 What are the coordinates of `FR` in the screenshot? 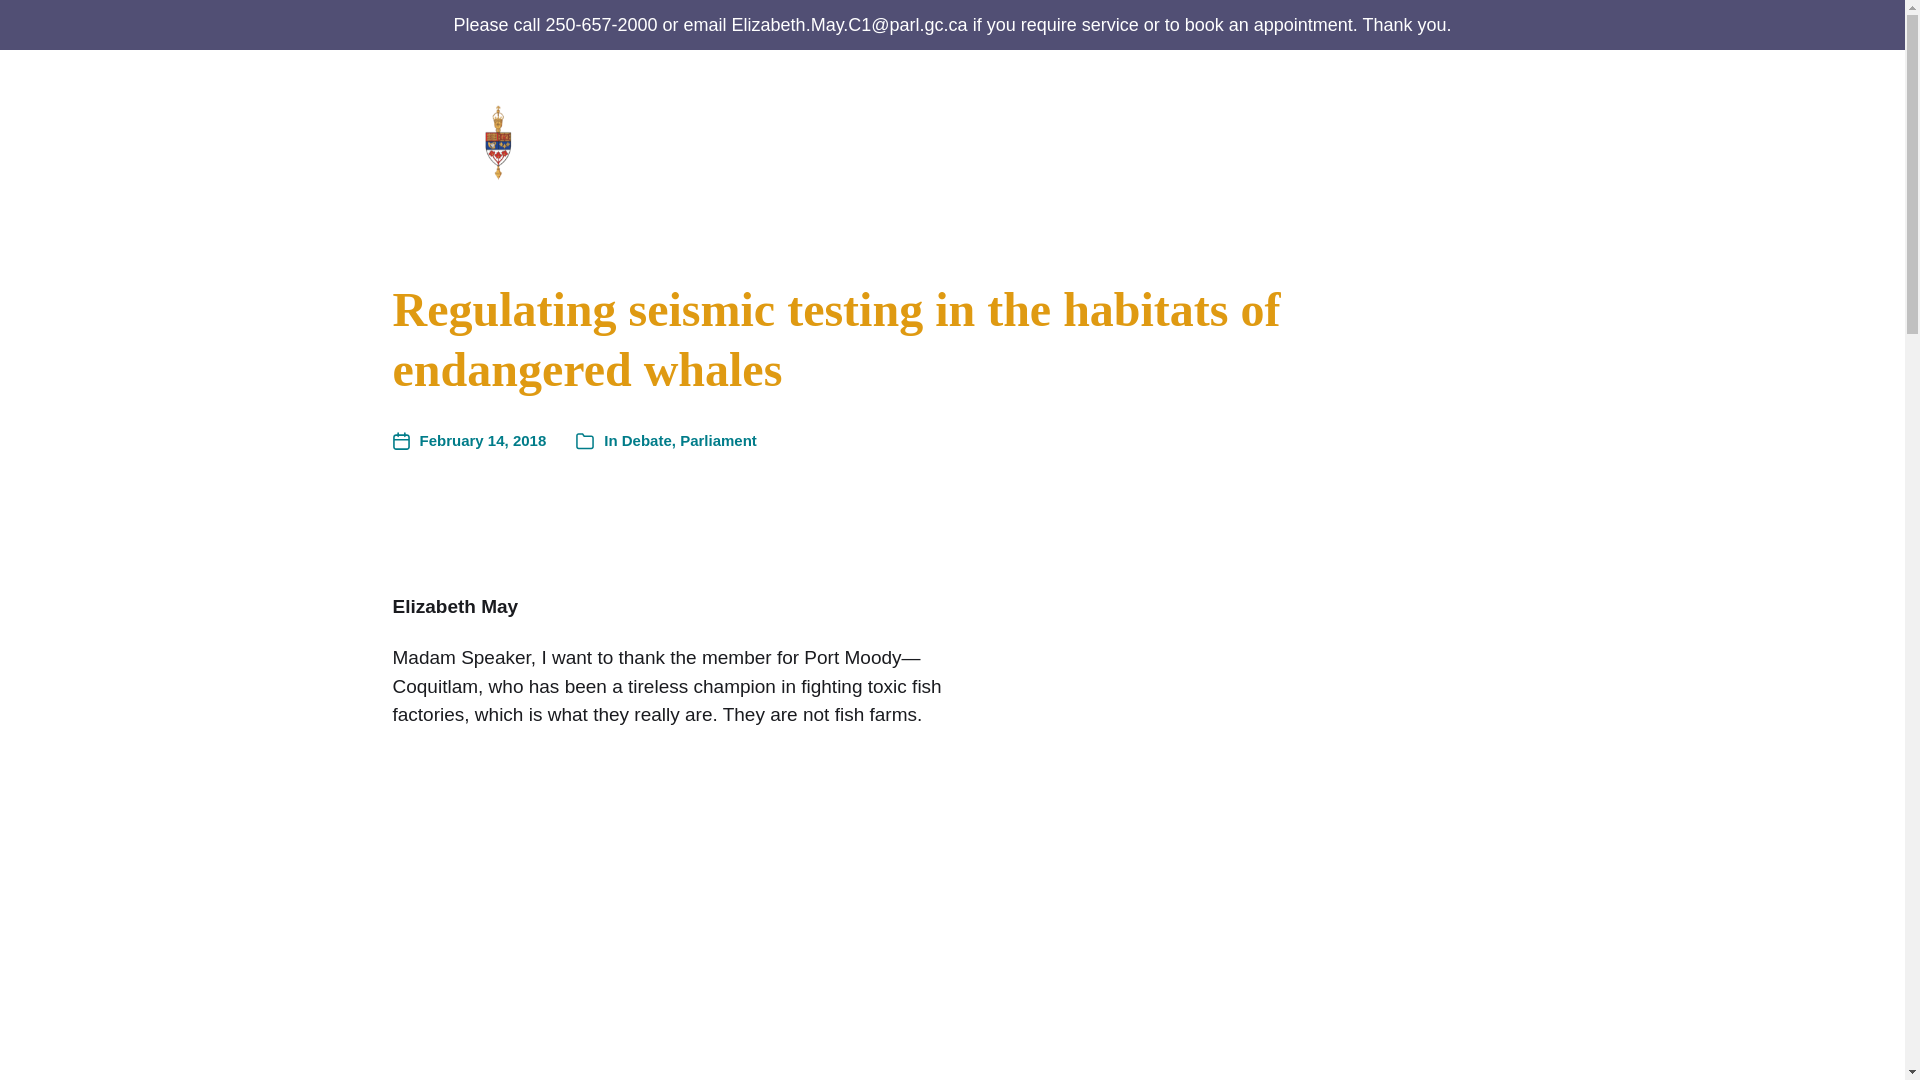 It's located at (1500, 156).